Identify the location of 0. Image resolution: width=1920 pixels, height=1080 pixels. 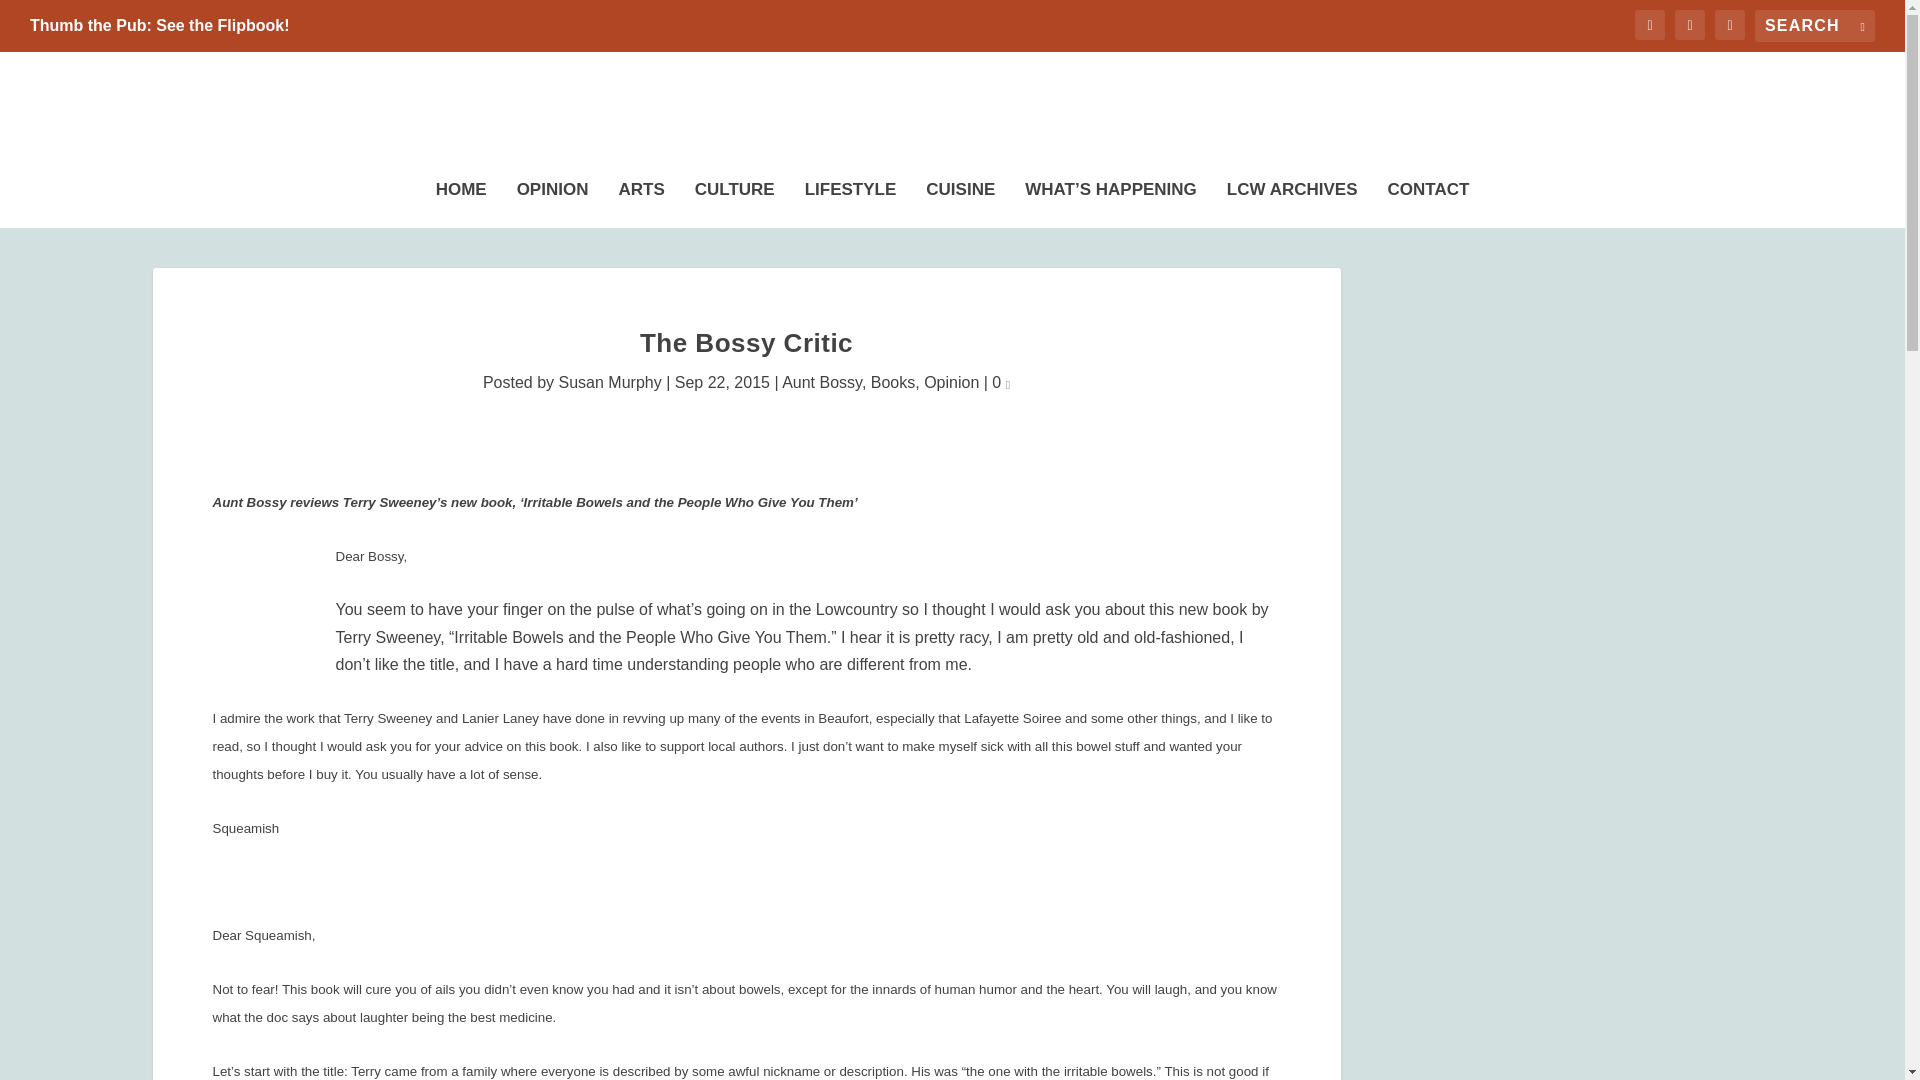
(1000, 382).